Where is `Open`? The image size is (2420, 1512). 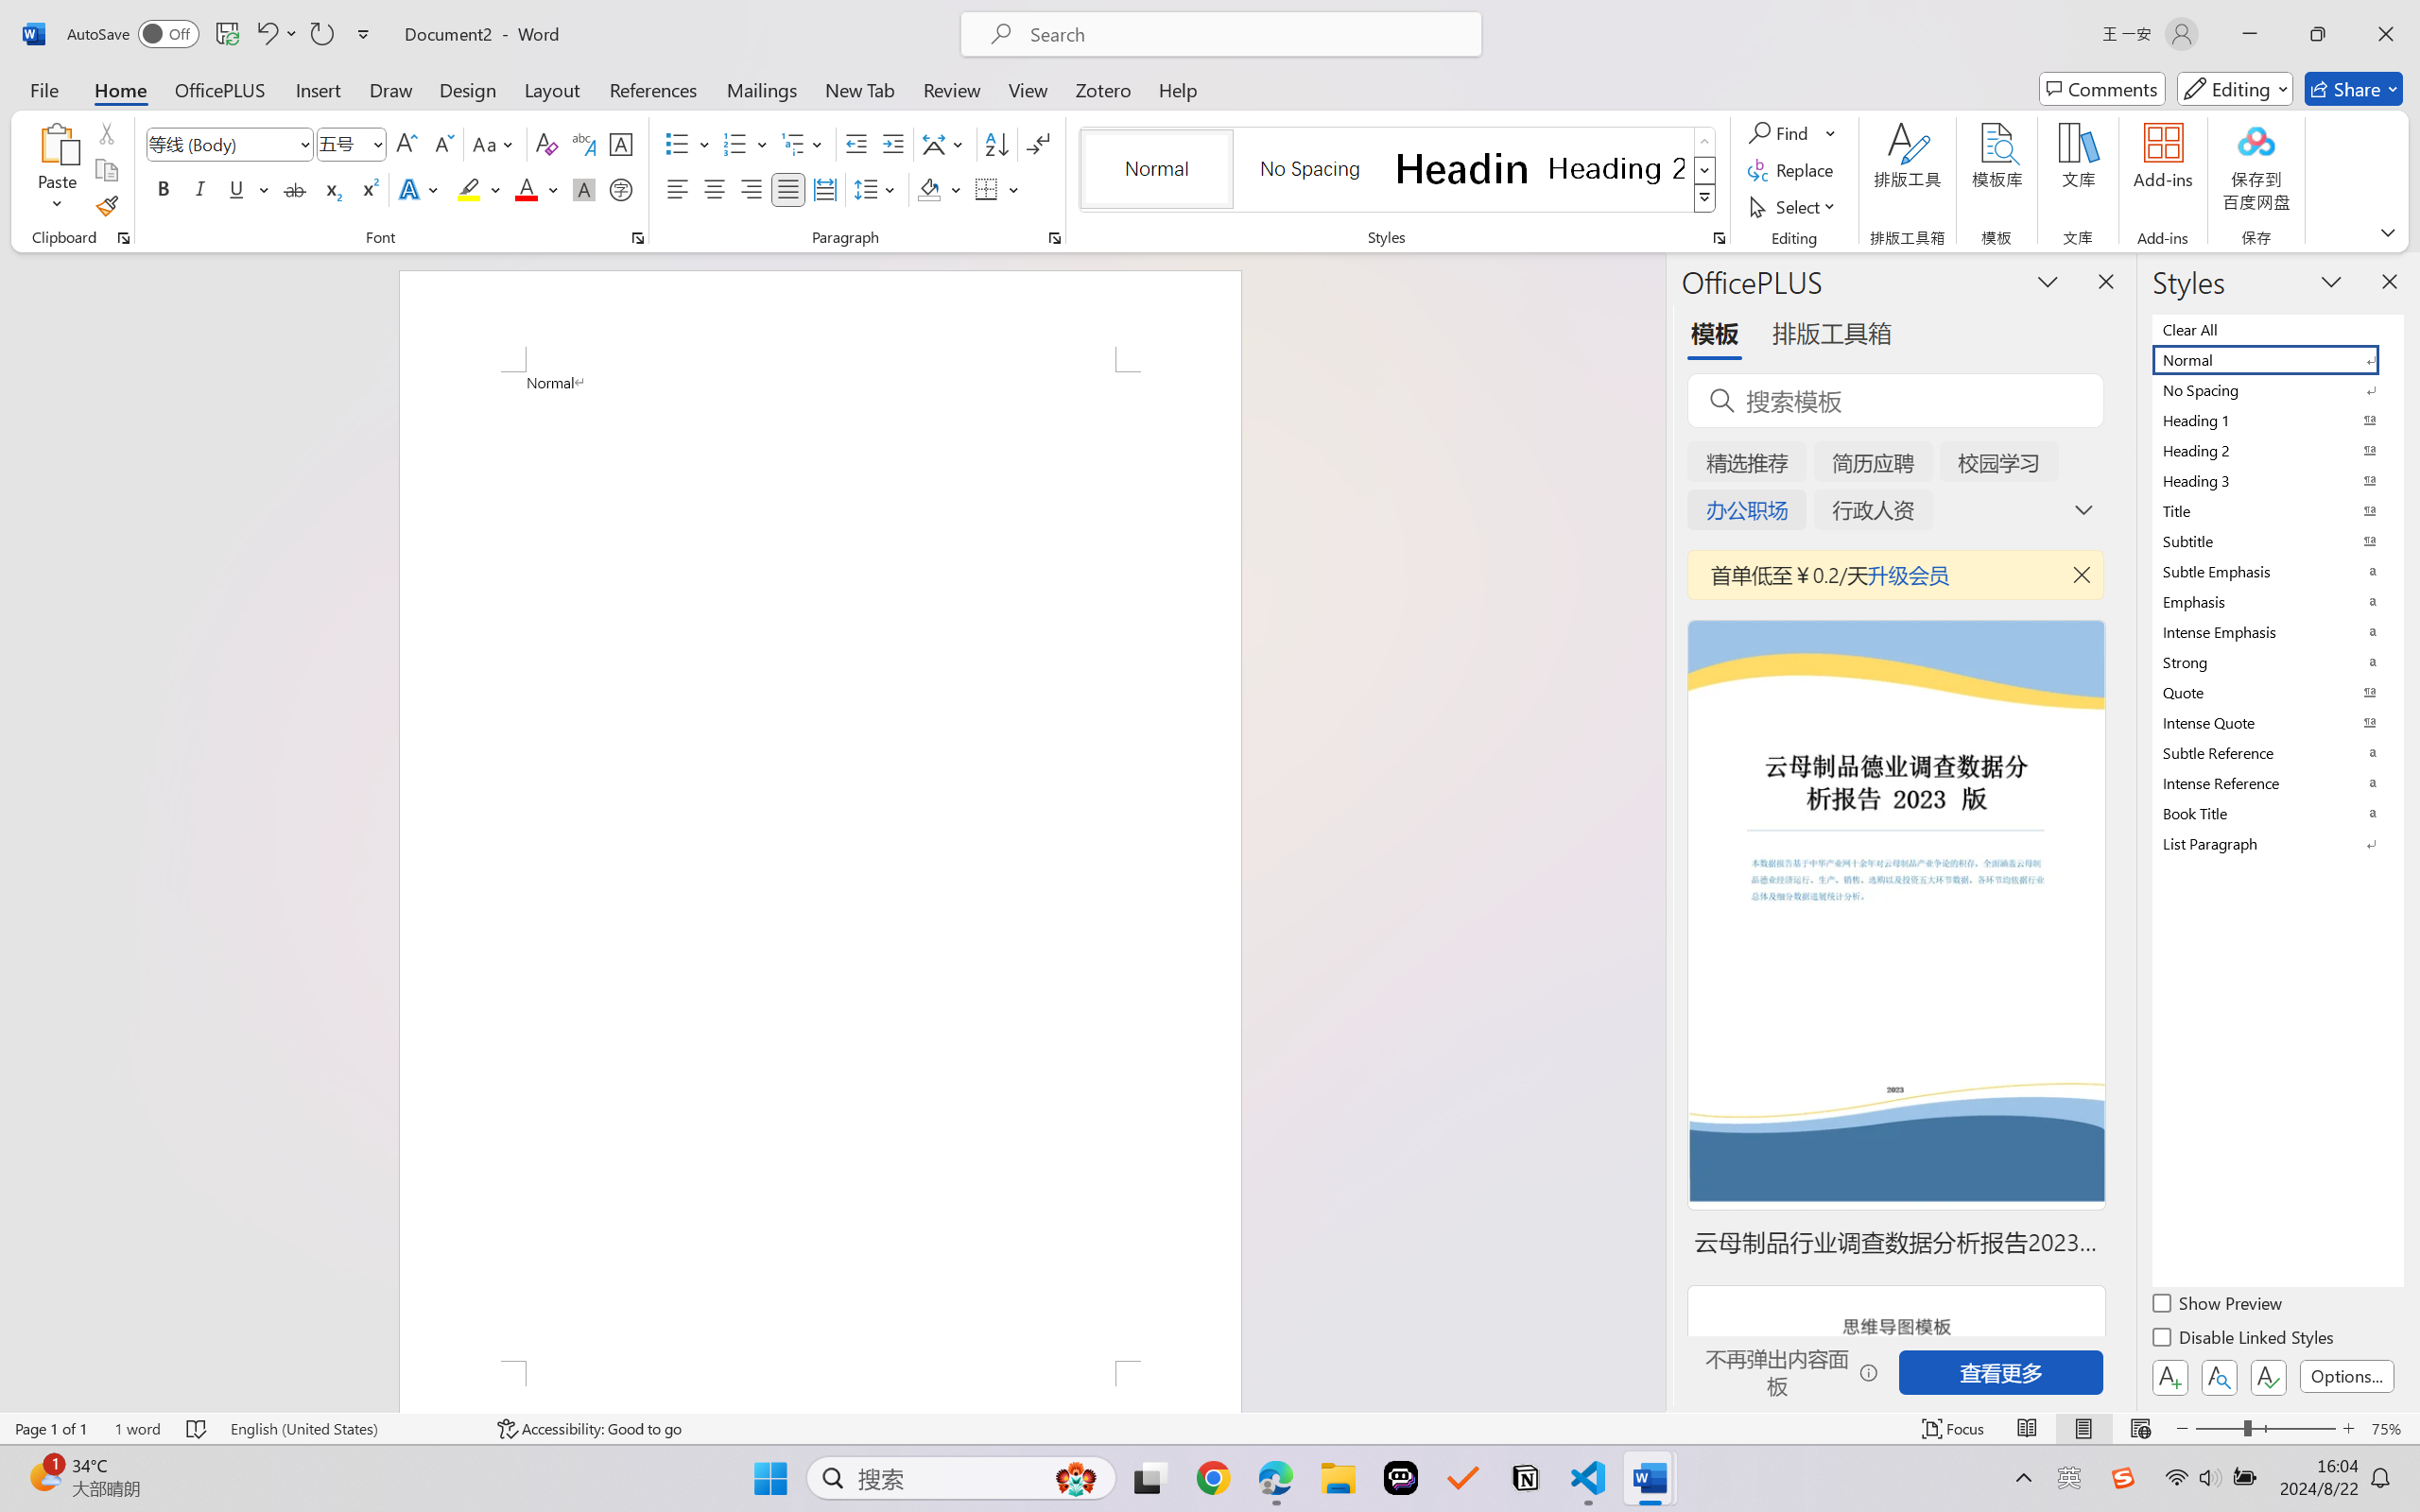
Open is located at coordinates (376, 144).